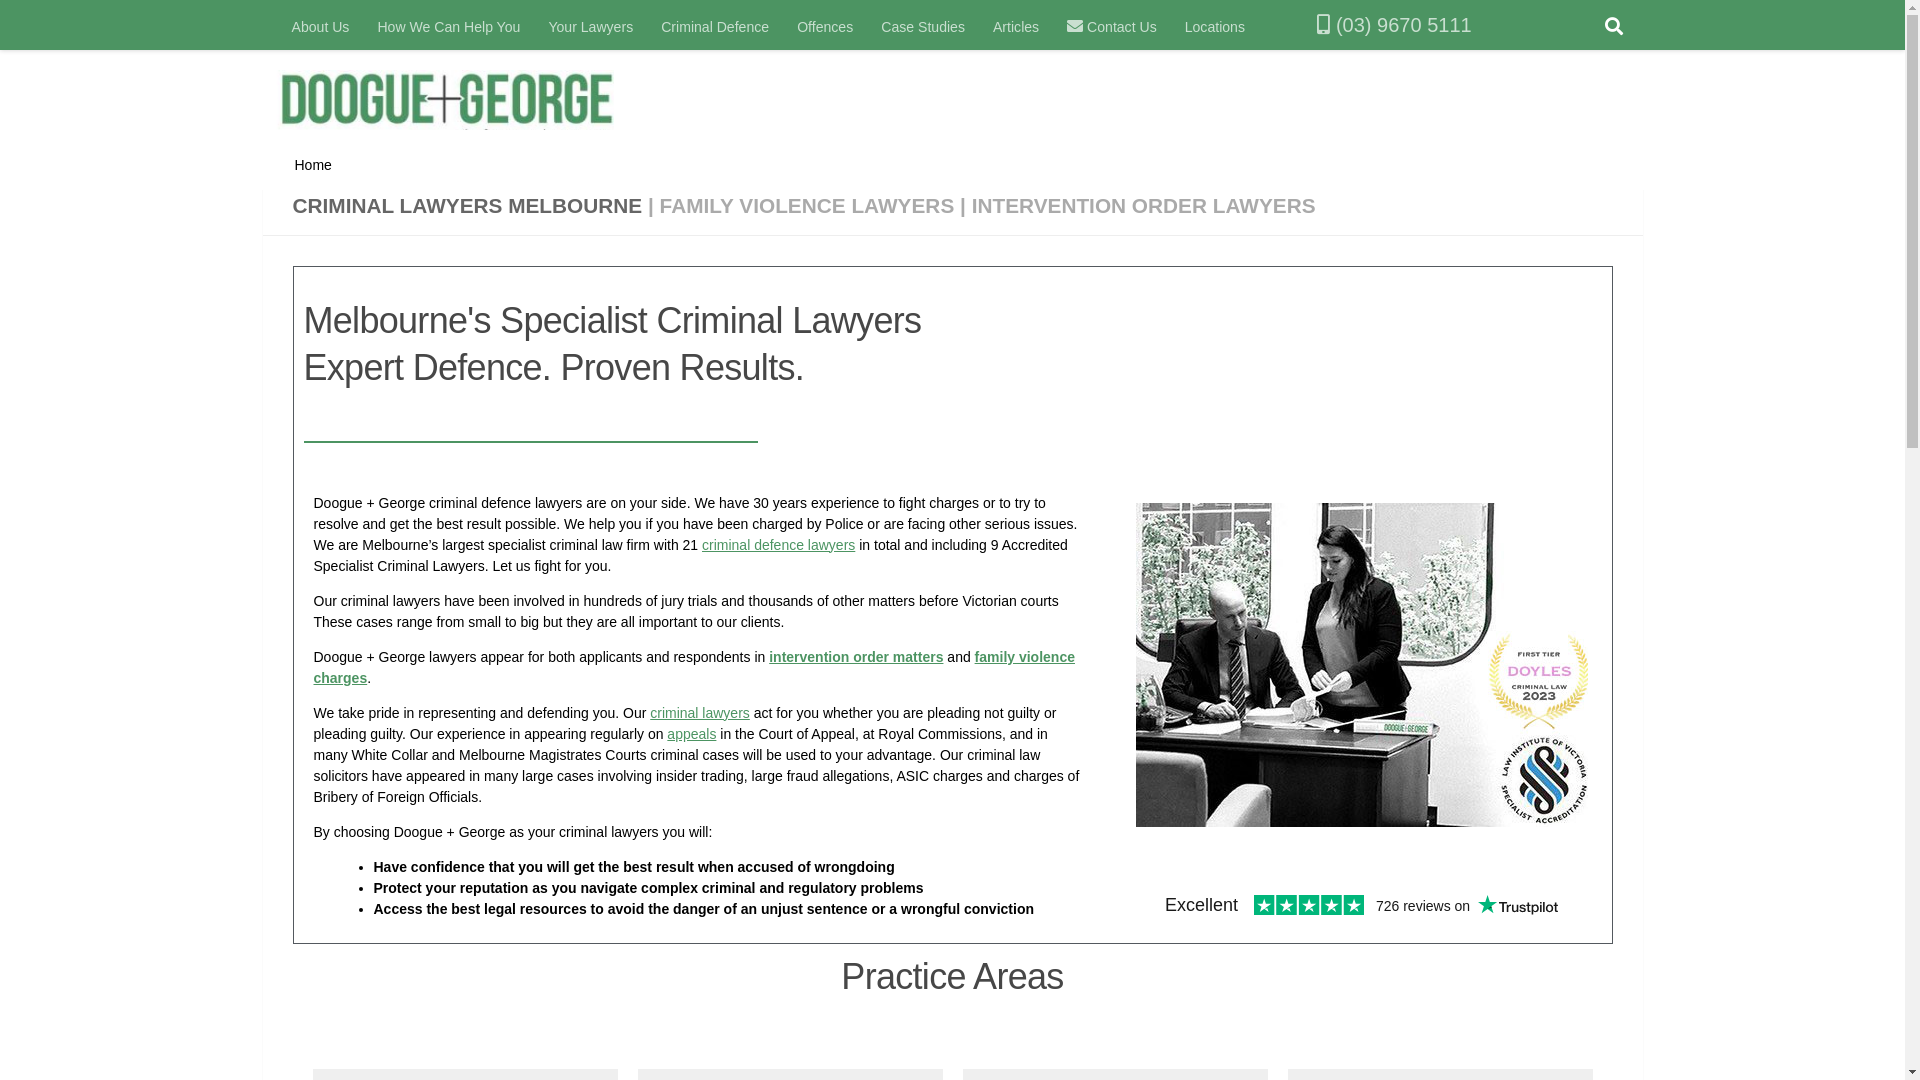 The height and width of the screenshot is (1080, 1920). Describe the element at coordinates (78, 26) in the screenshot. I see `Skip to content` at that location.